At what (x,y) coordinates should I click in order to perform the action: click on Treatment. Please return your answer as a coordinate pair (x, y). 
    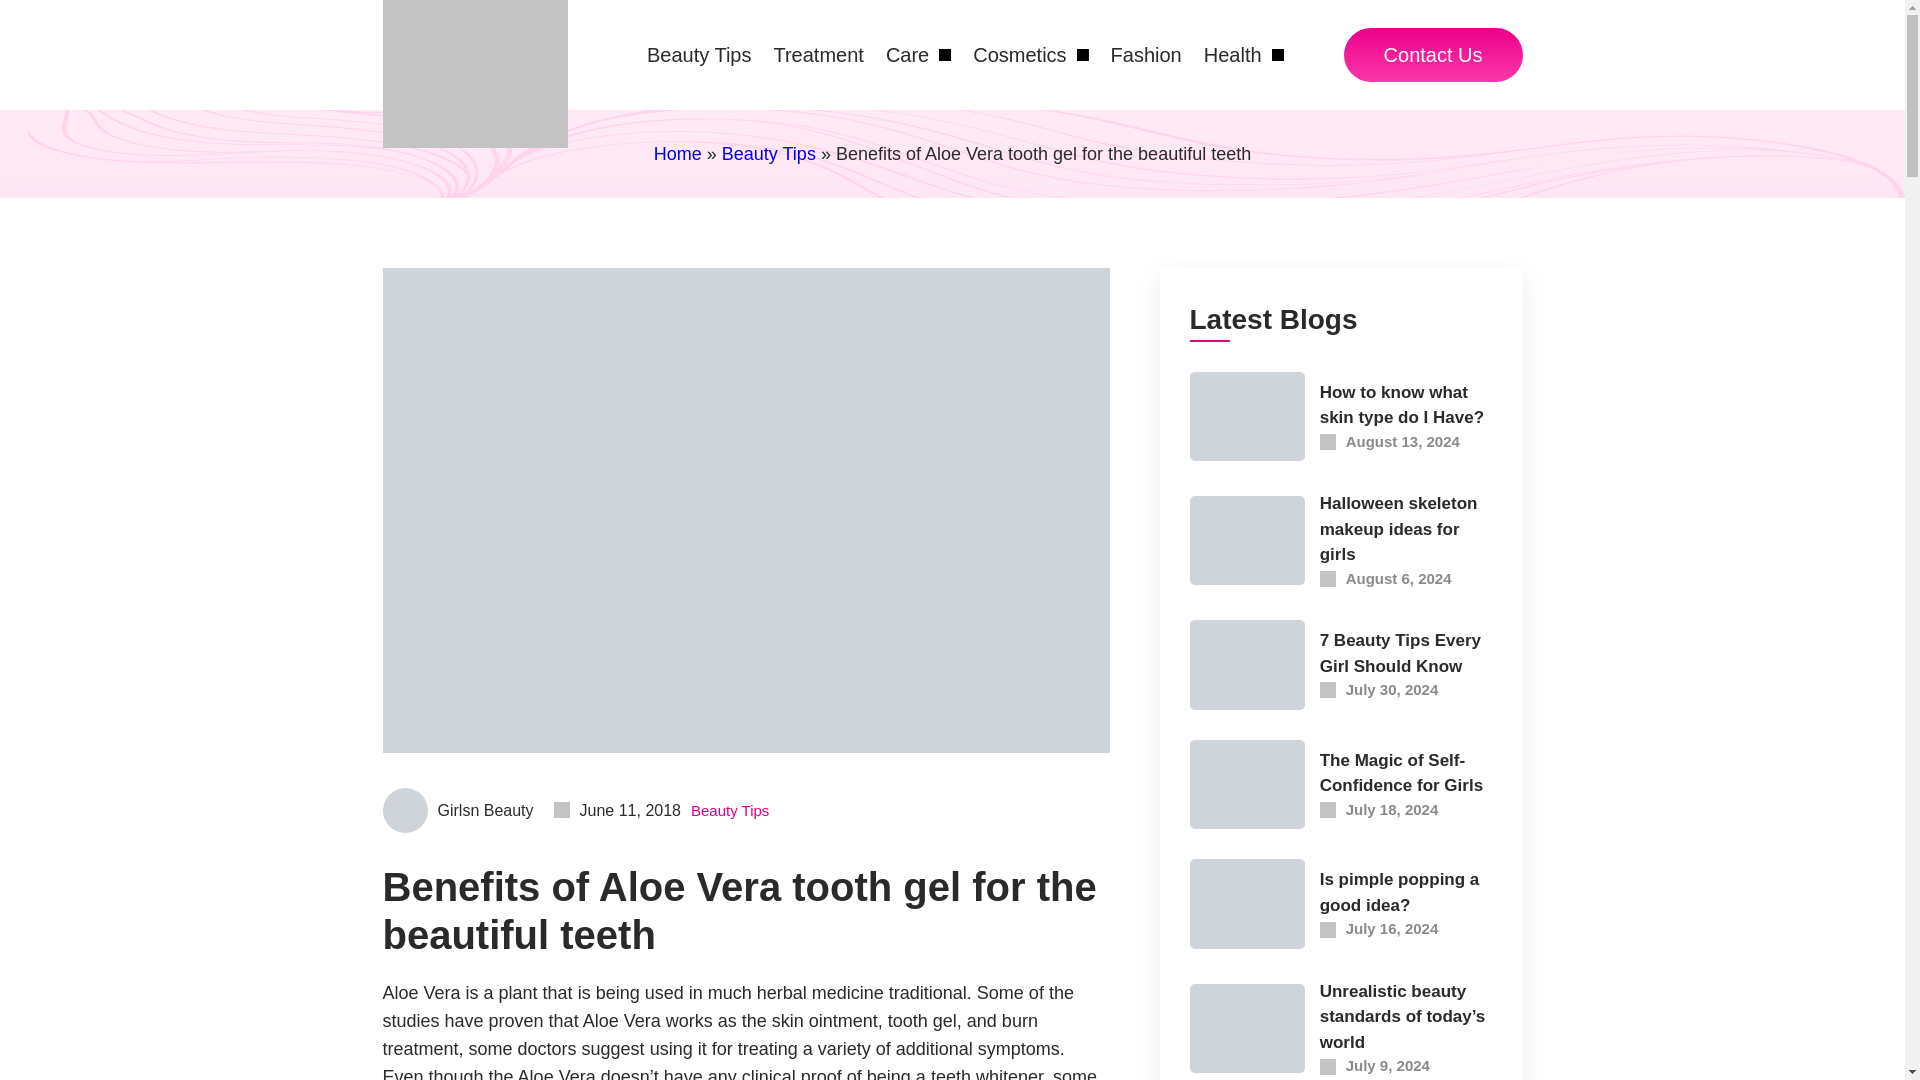
    Looking at the image, I should click on (818, 54).